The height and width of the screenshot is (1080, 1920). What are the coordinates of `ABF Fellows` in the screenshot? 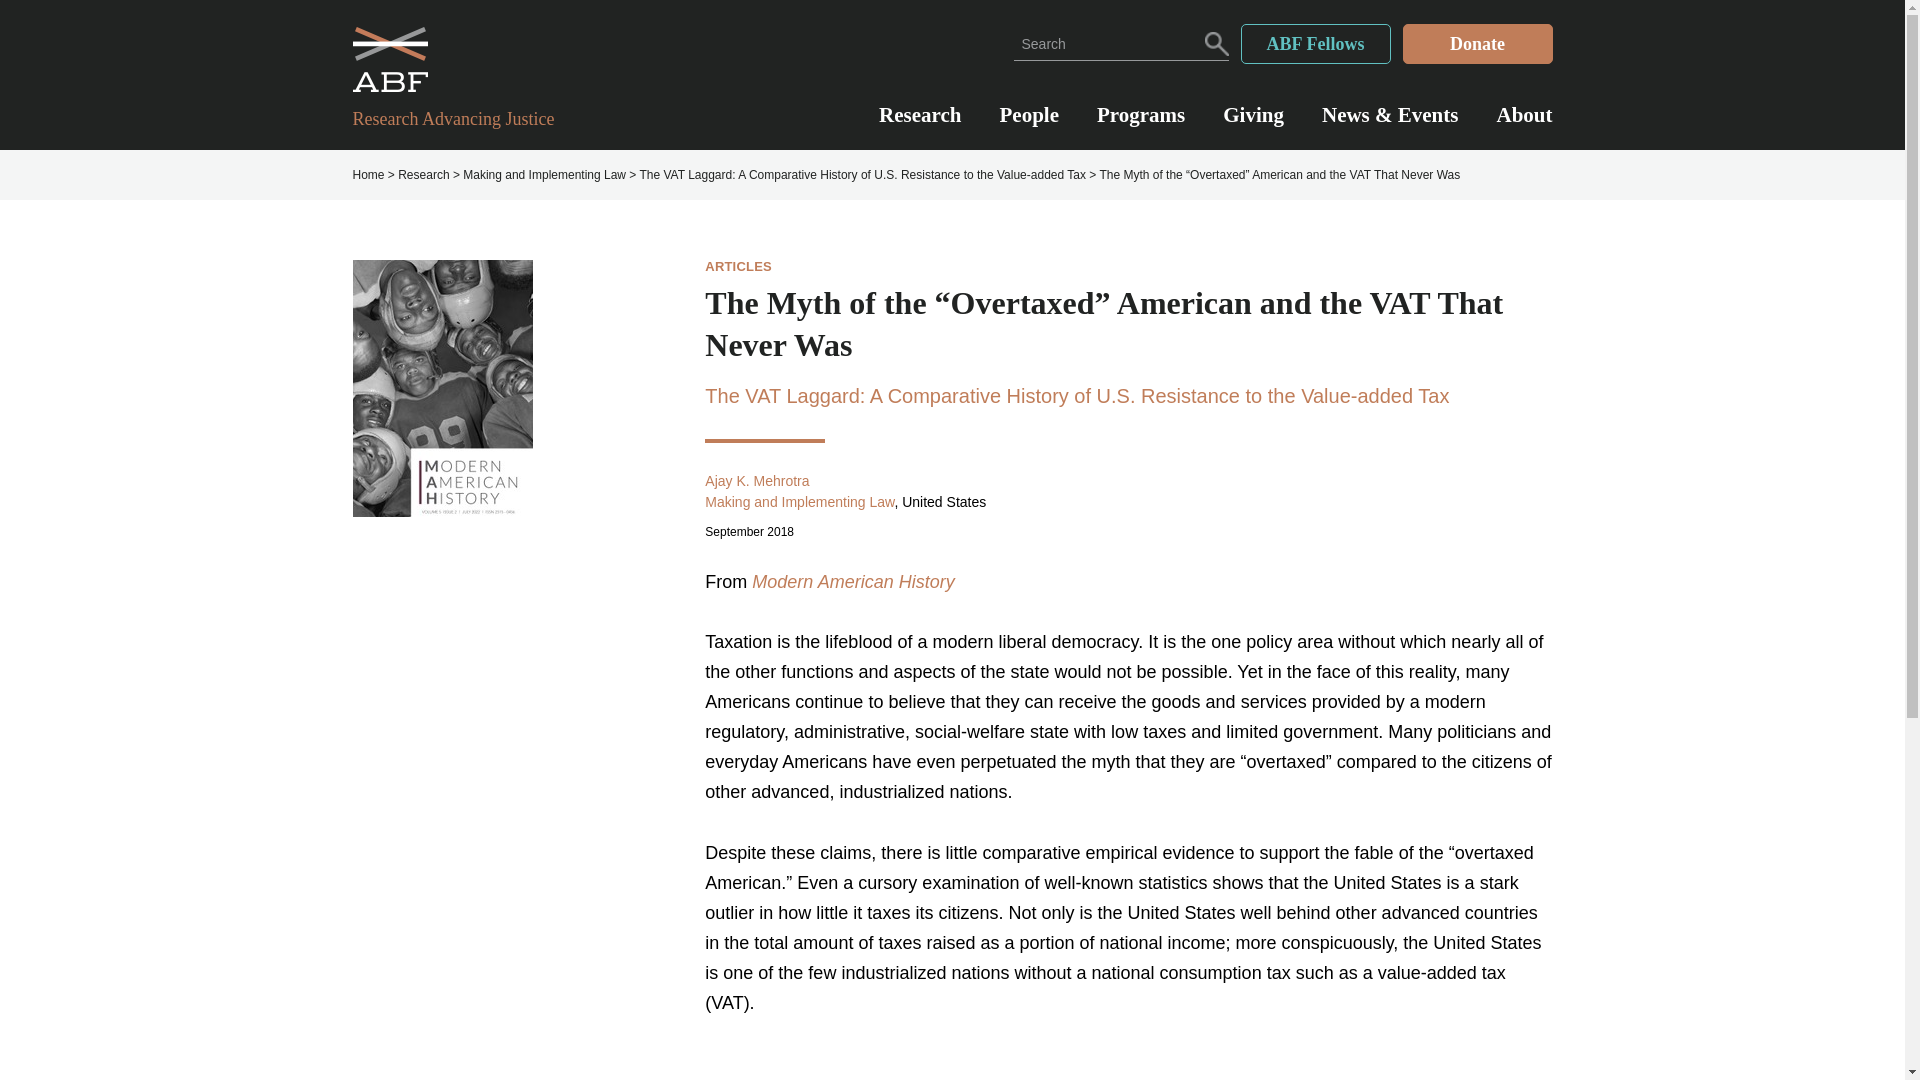 It's located at (1315, 43).